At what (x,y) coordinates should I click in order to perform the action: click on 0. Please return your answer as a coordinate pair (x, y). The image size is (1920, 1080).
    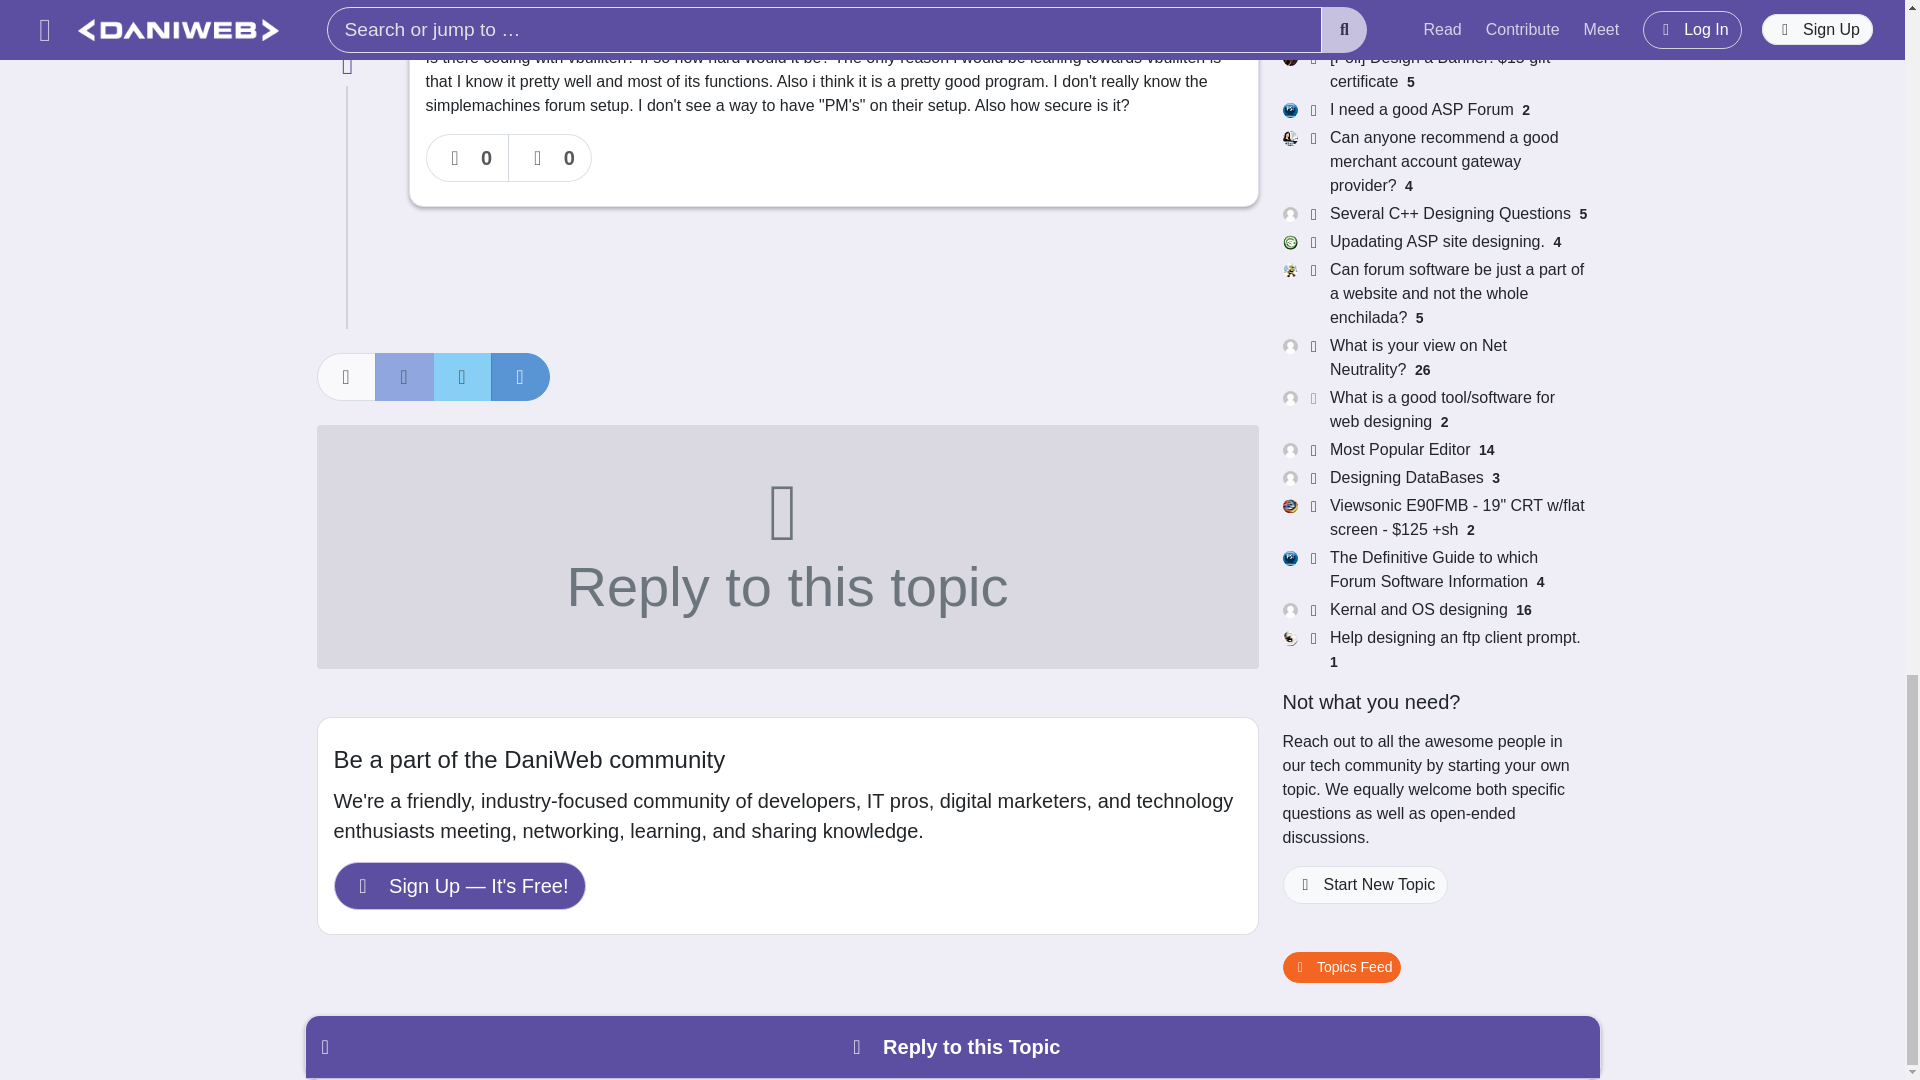
    Looking at the image, I should click on (468, 158).